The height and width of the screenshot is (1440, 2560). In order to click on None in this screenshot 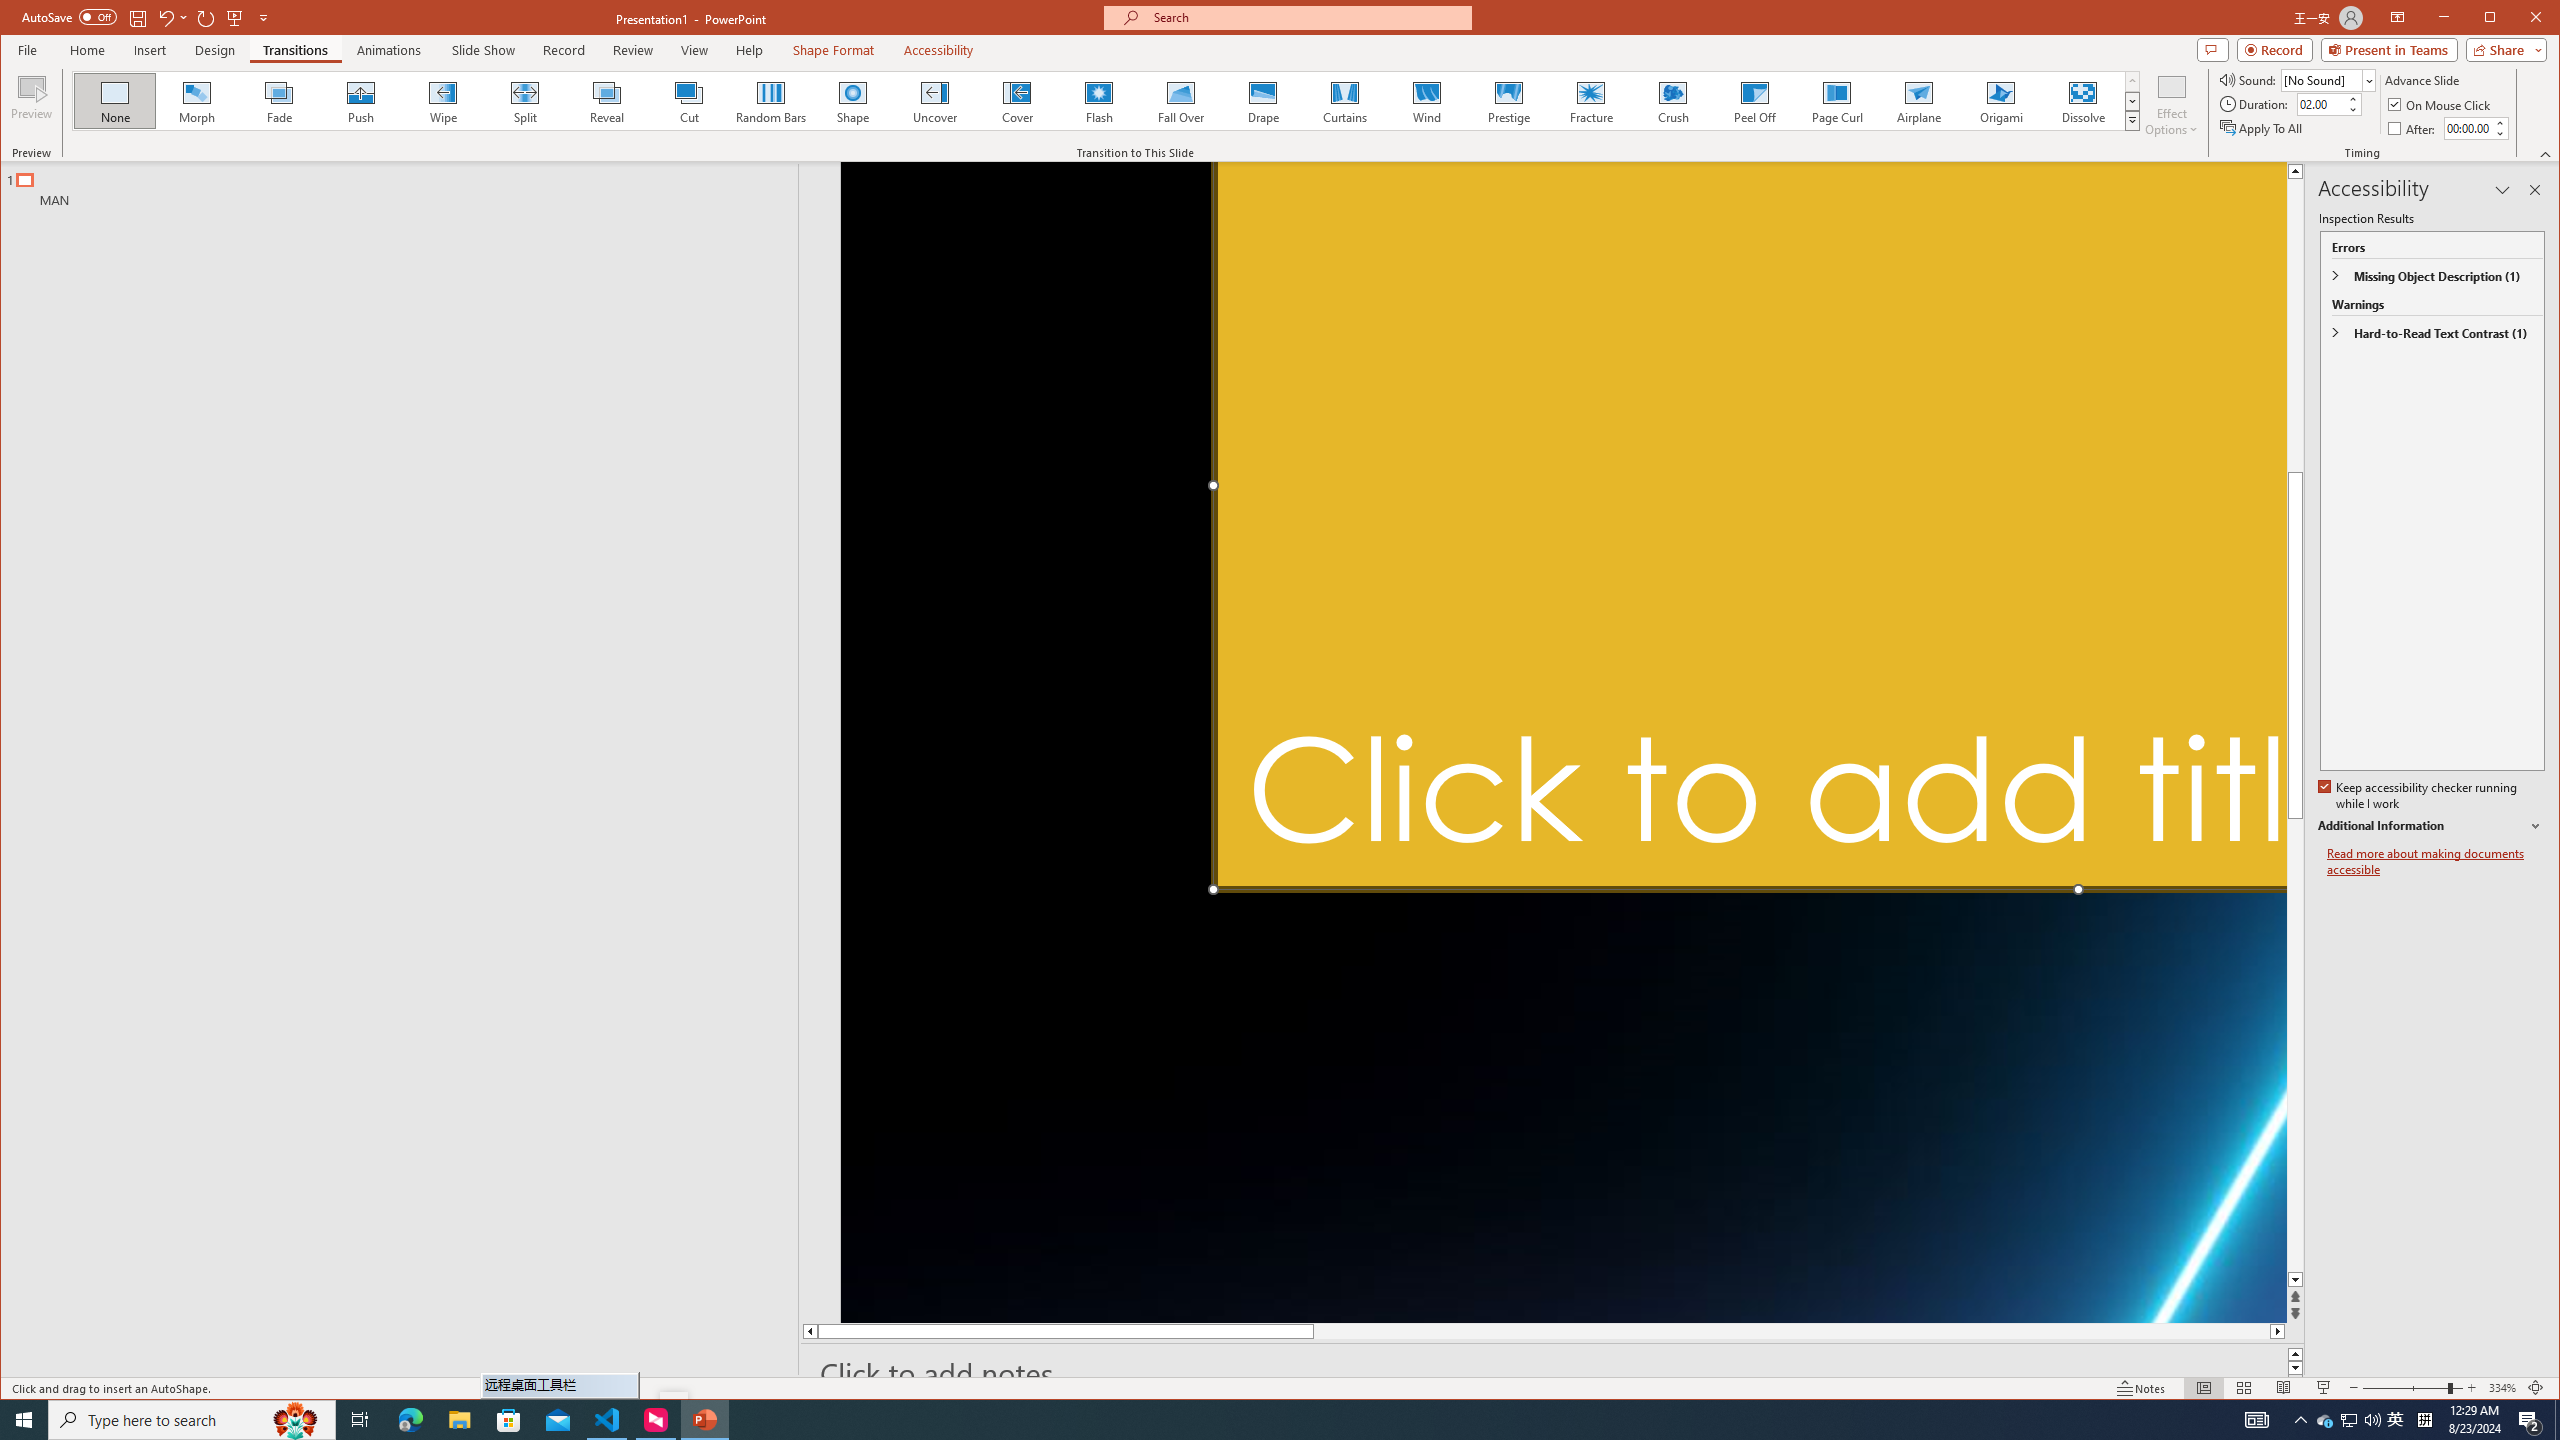, I will do `click(115, 101)`.